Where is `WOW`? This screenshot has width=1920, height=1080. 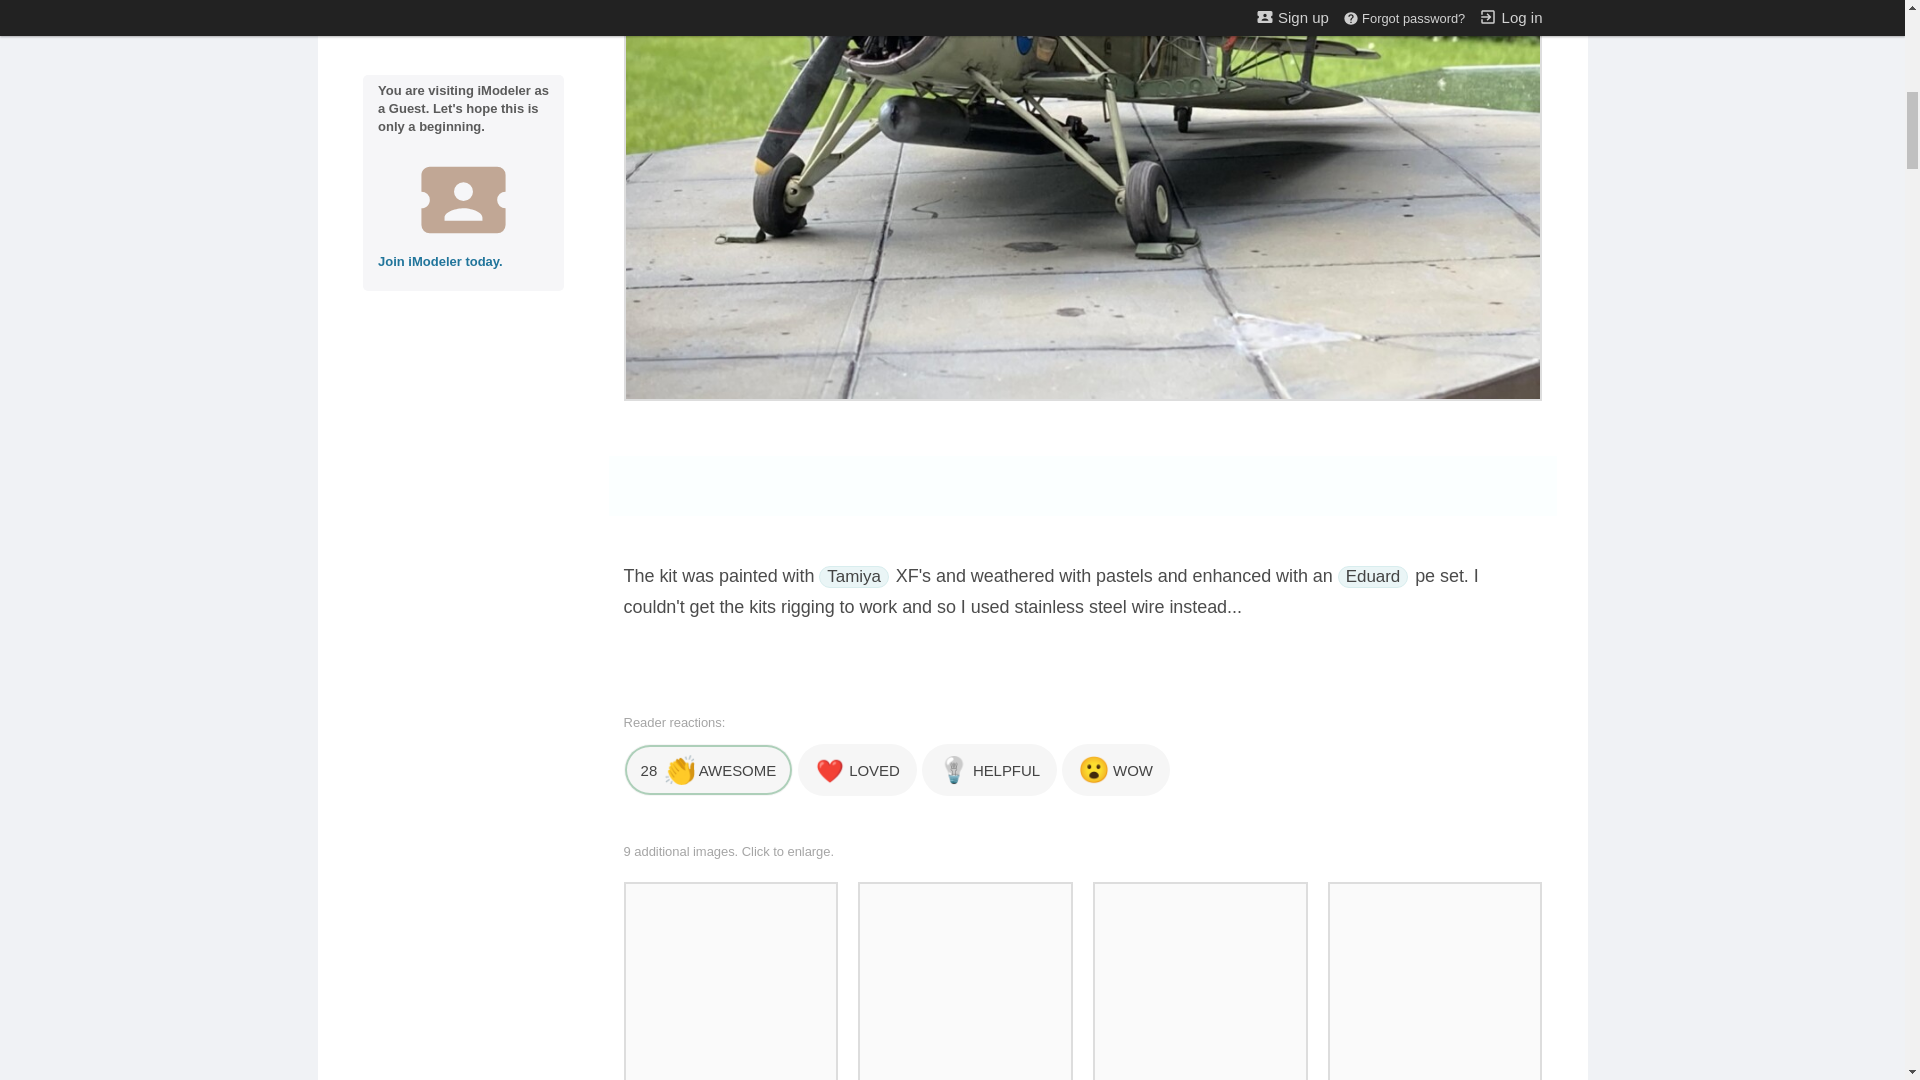 WOW is located at coordinates (1115, 770).